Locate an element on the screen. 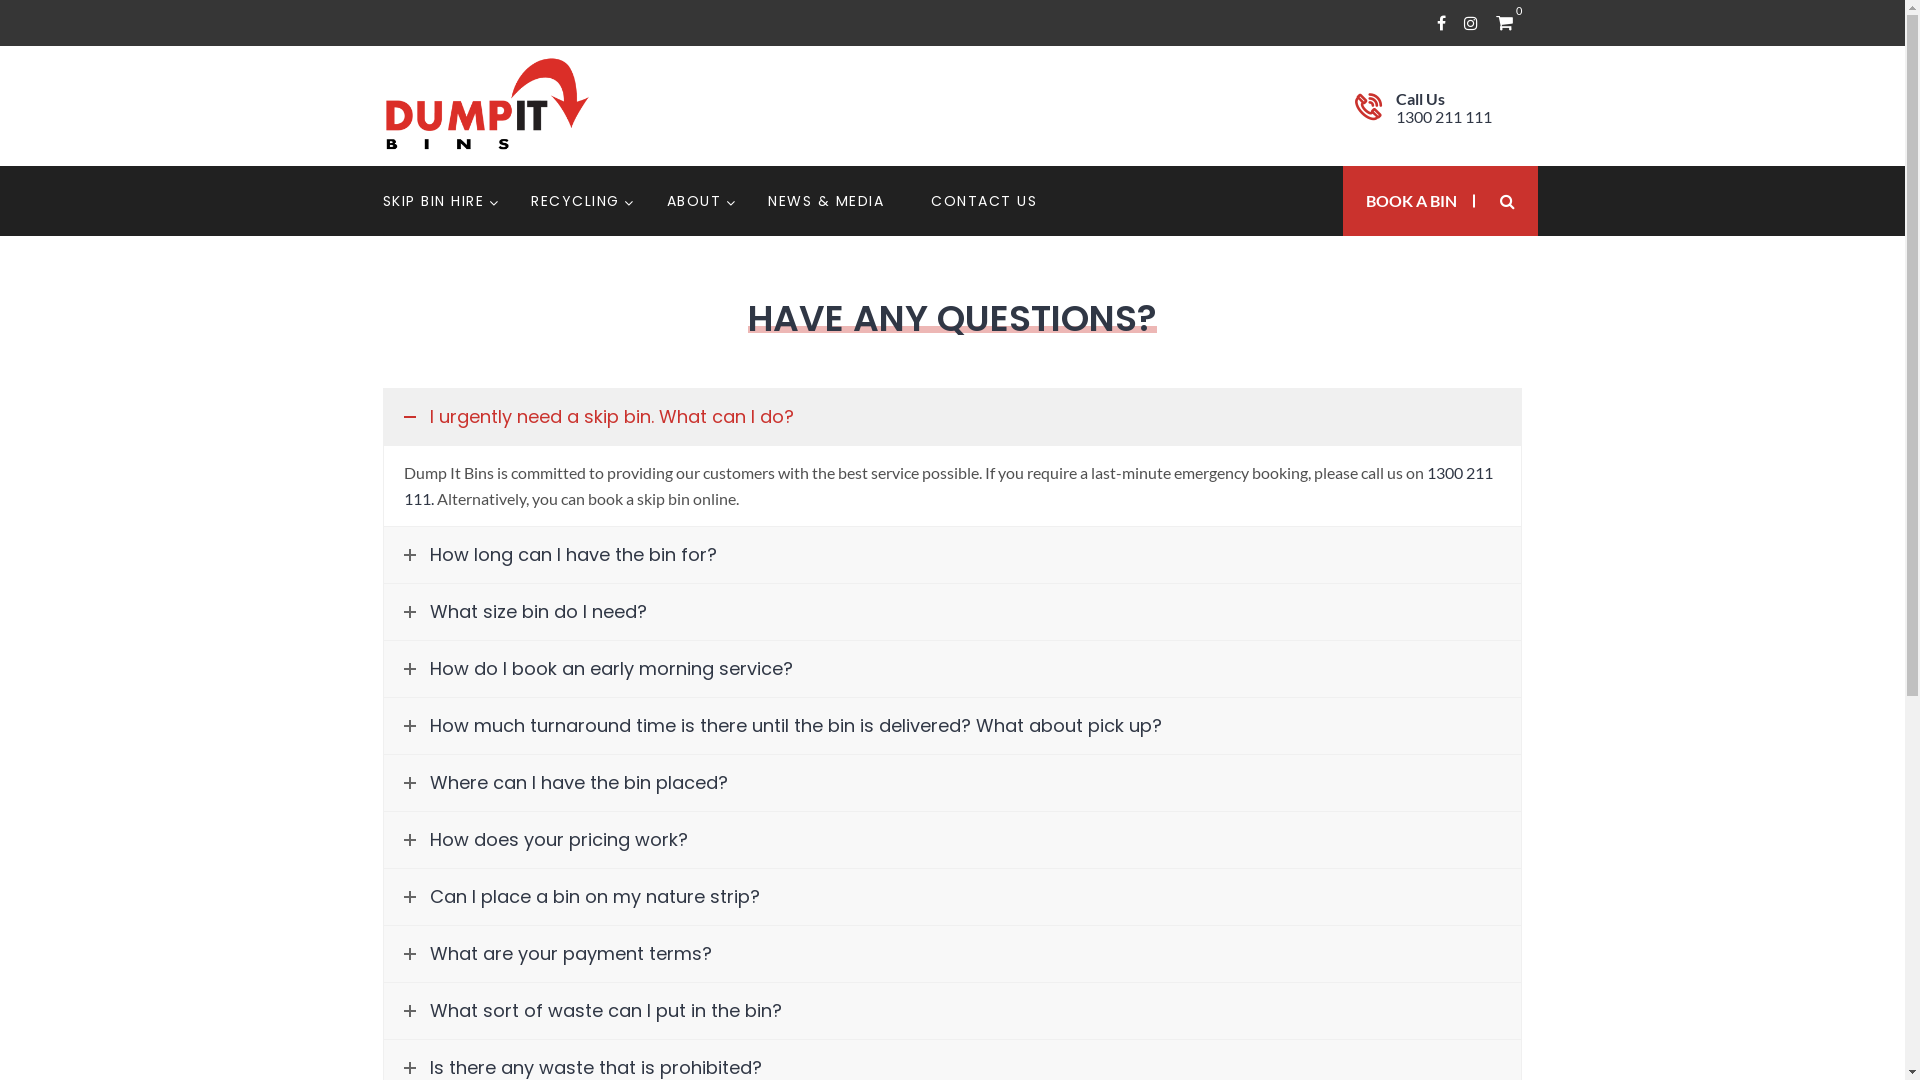 The height and width of the screenshot is (1080, 1920). How long can I have the bin for? is located at coordinates (952, 555).